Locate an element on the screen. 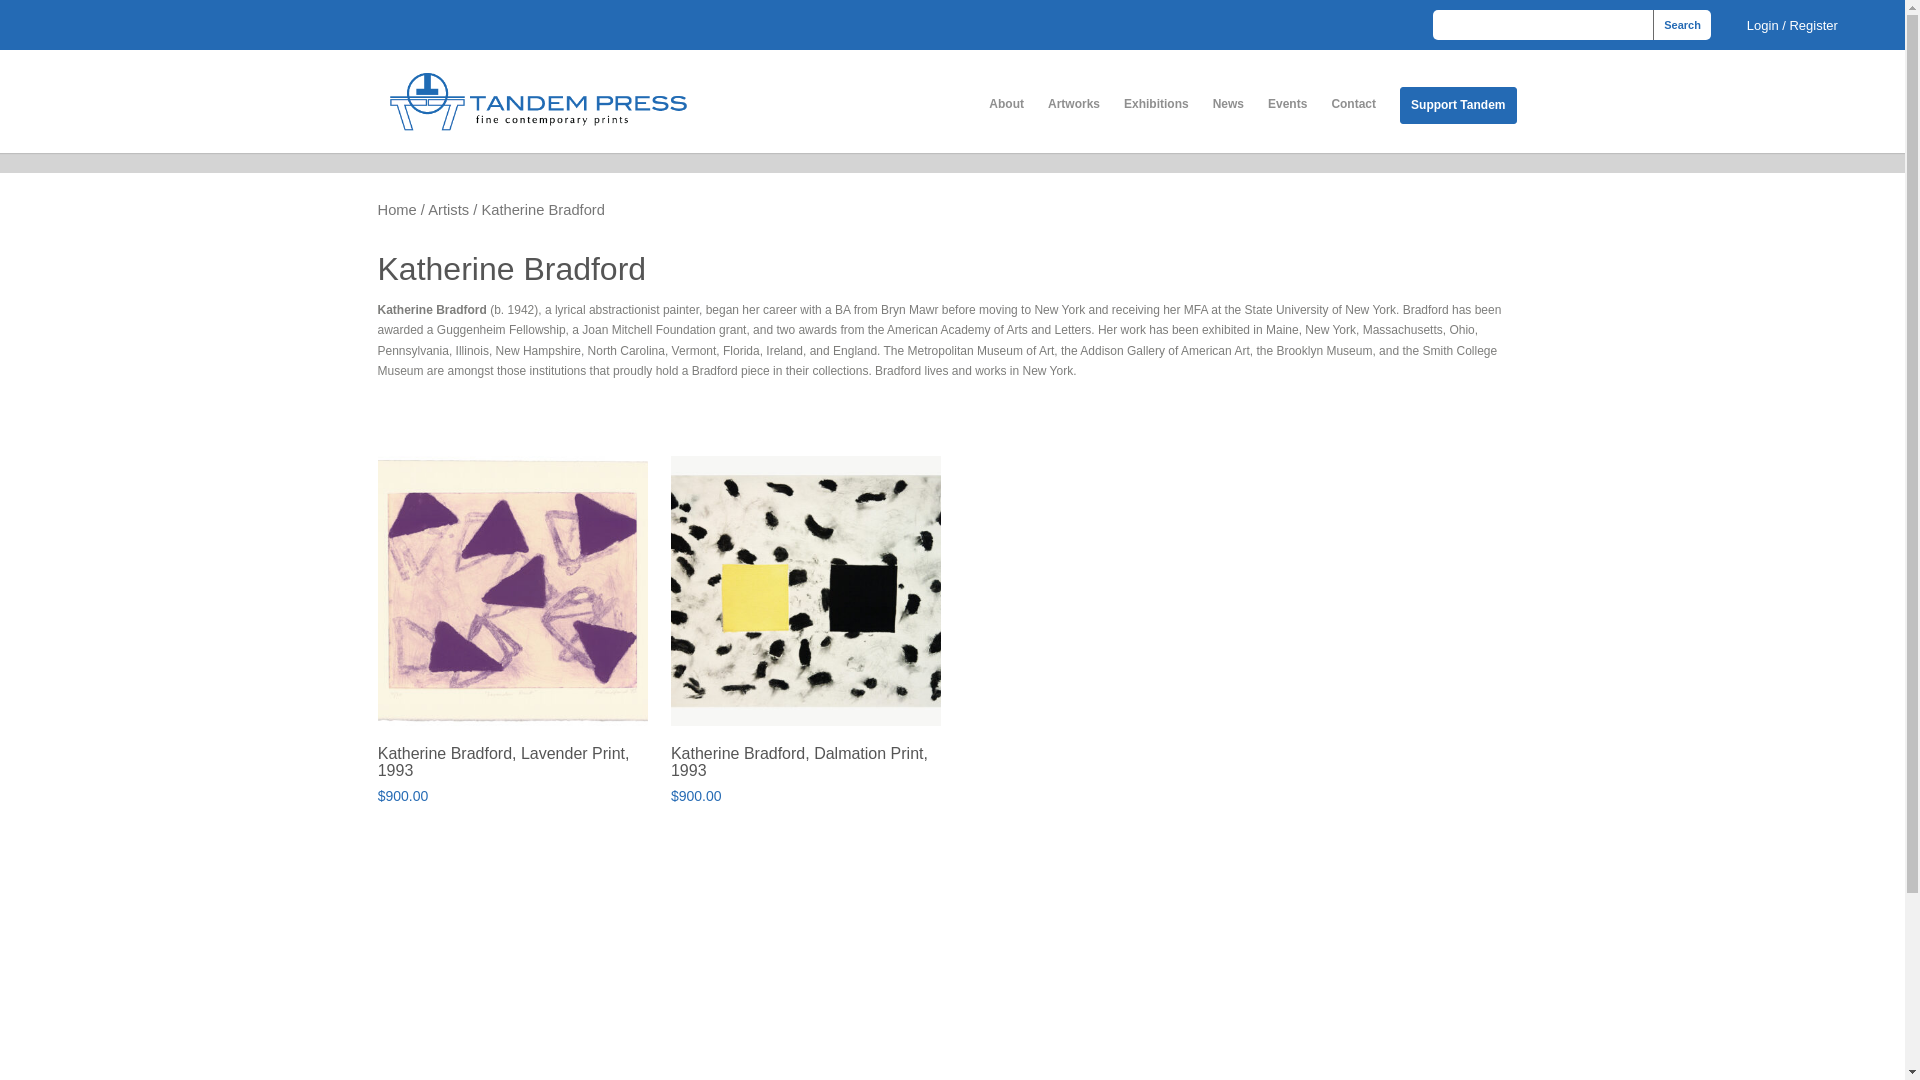  News is located at coordinates (1228, 104).